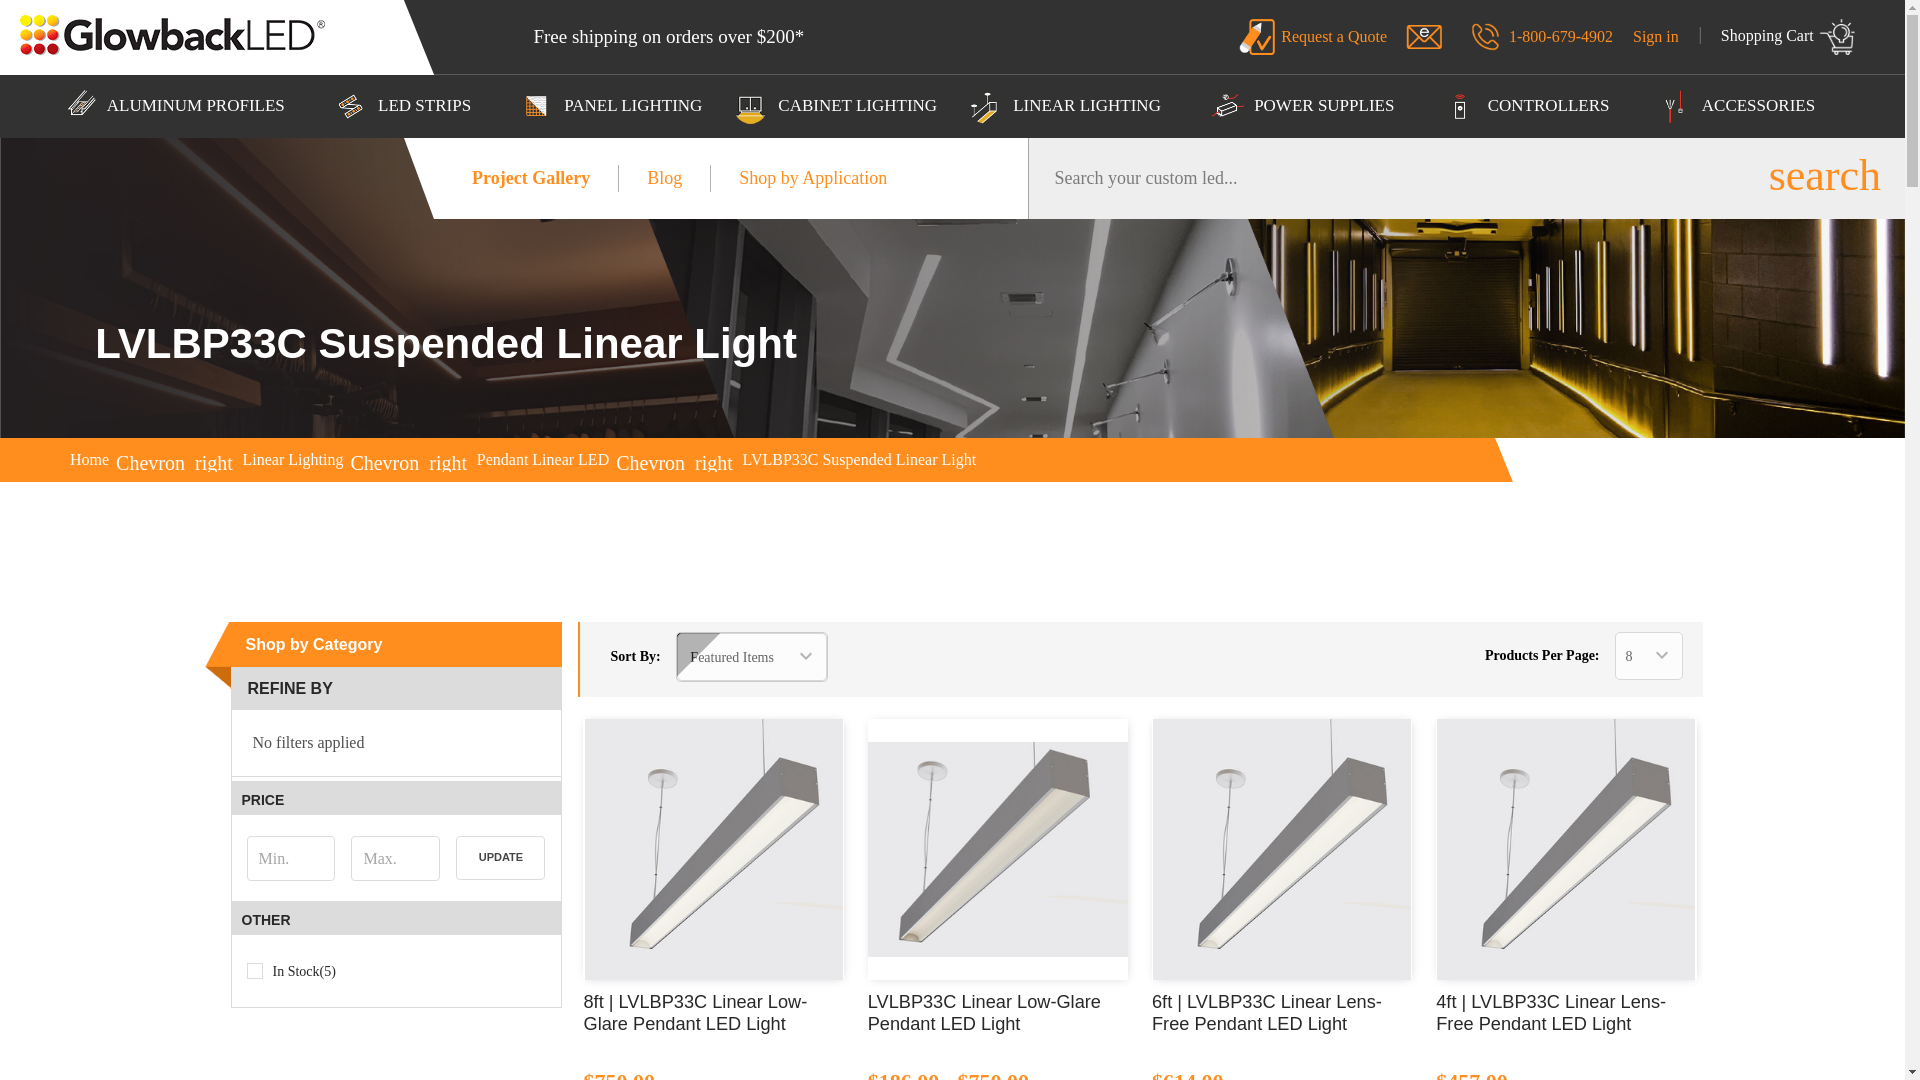 Image resolution: width=1920 pixels, height=1080 pixels. I want to click on Request a Quote, so click(1313, 37).